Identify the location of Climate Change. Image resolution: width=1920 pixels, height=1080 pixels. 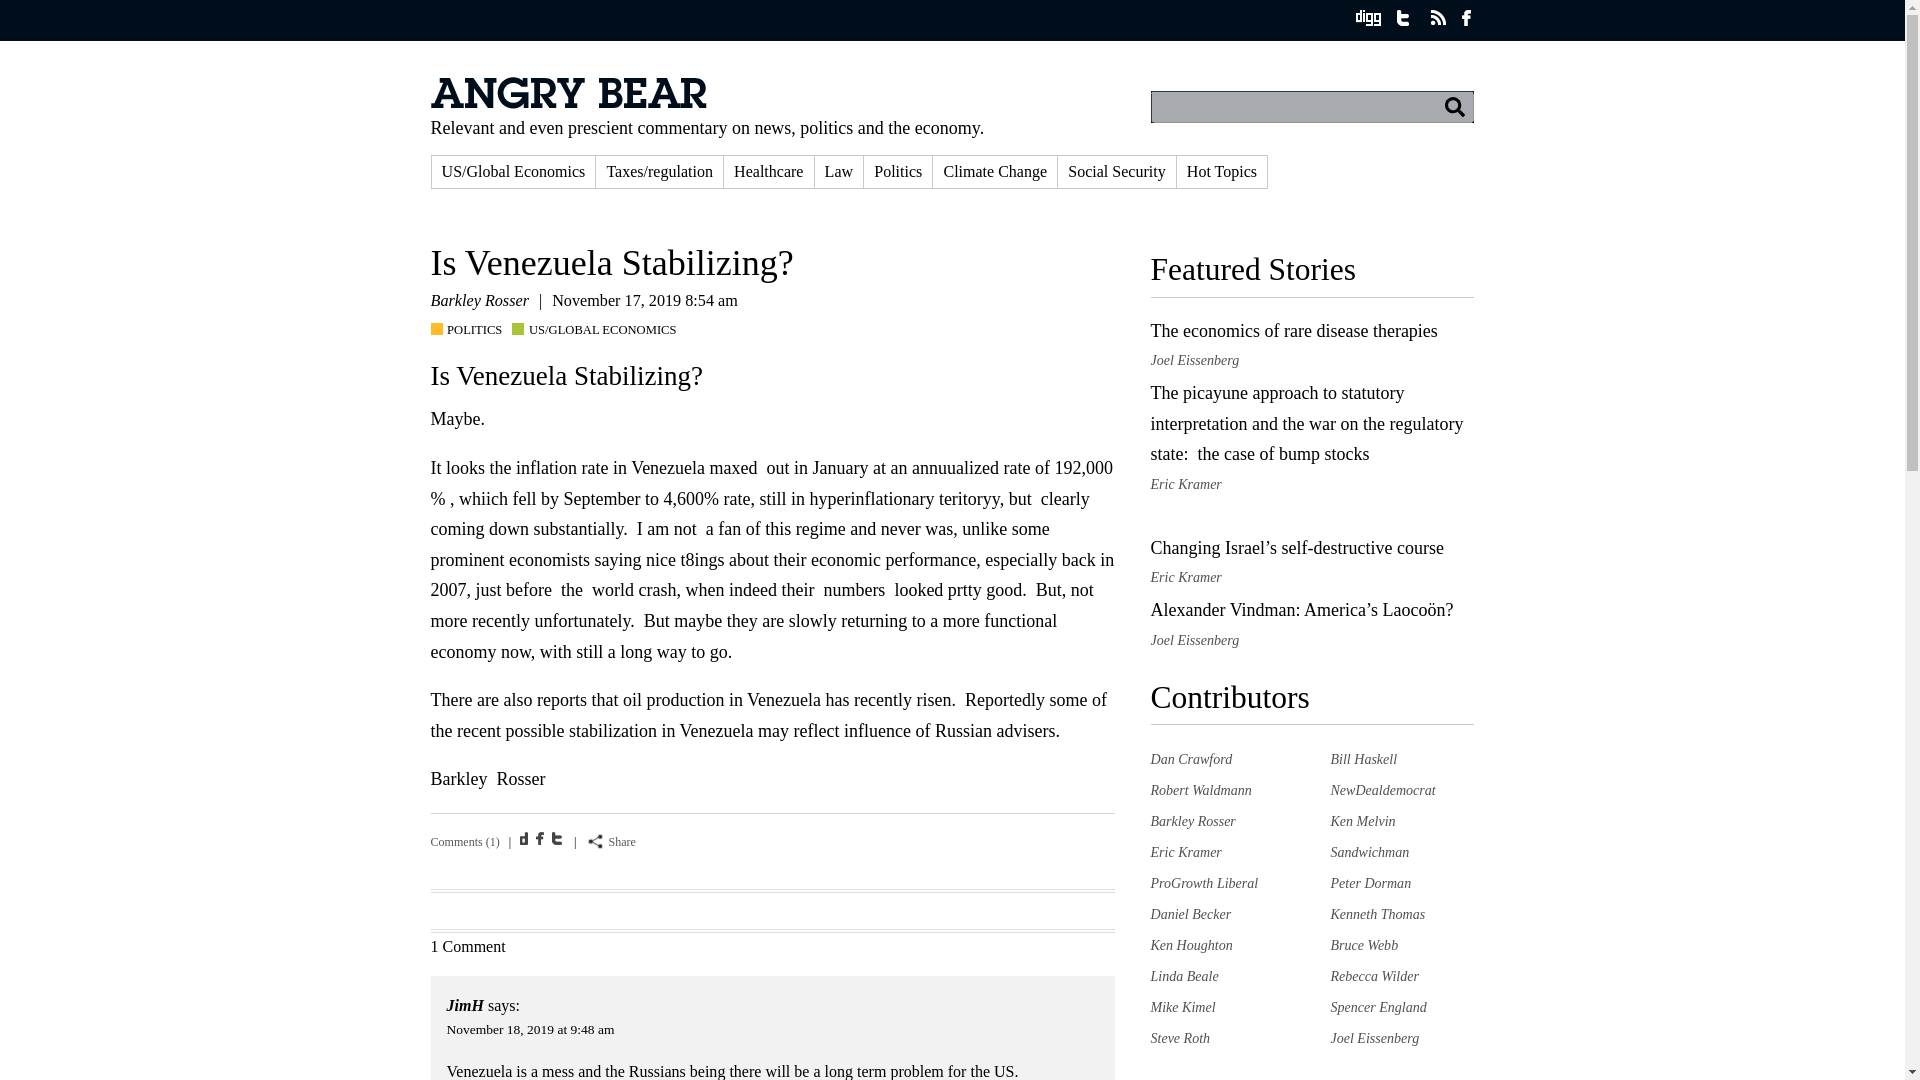
(995, 171).